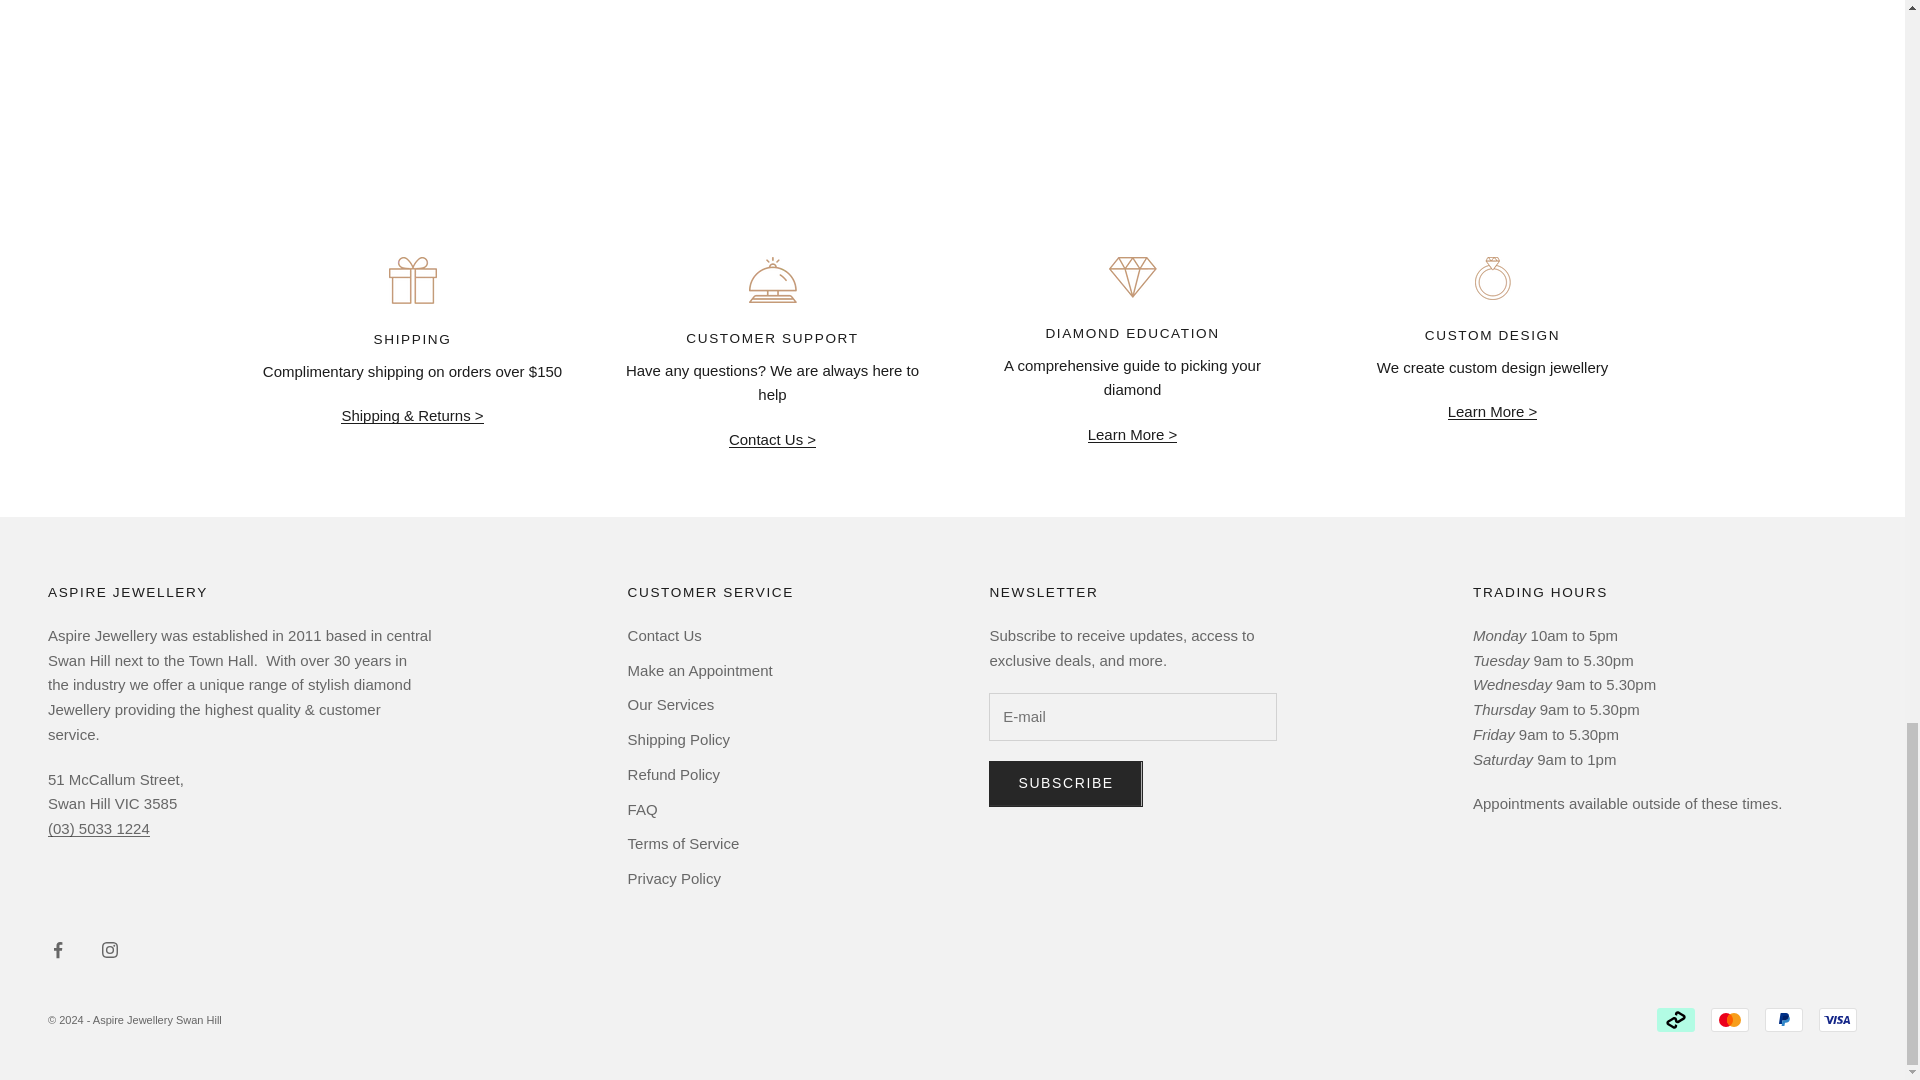 The image size is (1920, 1080). What do you see at coordinates (1133, 434) in the screenshot?
I see `Diamond Education` at bounding box center [1133, 434].